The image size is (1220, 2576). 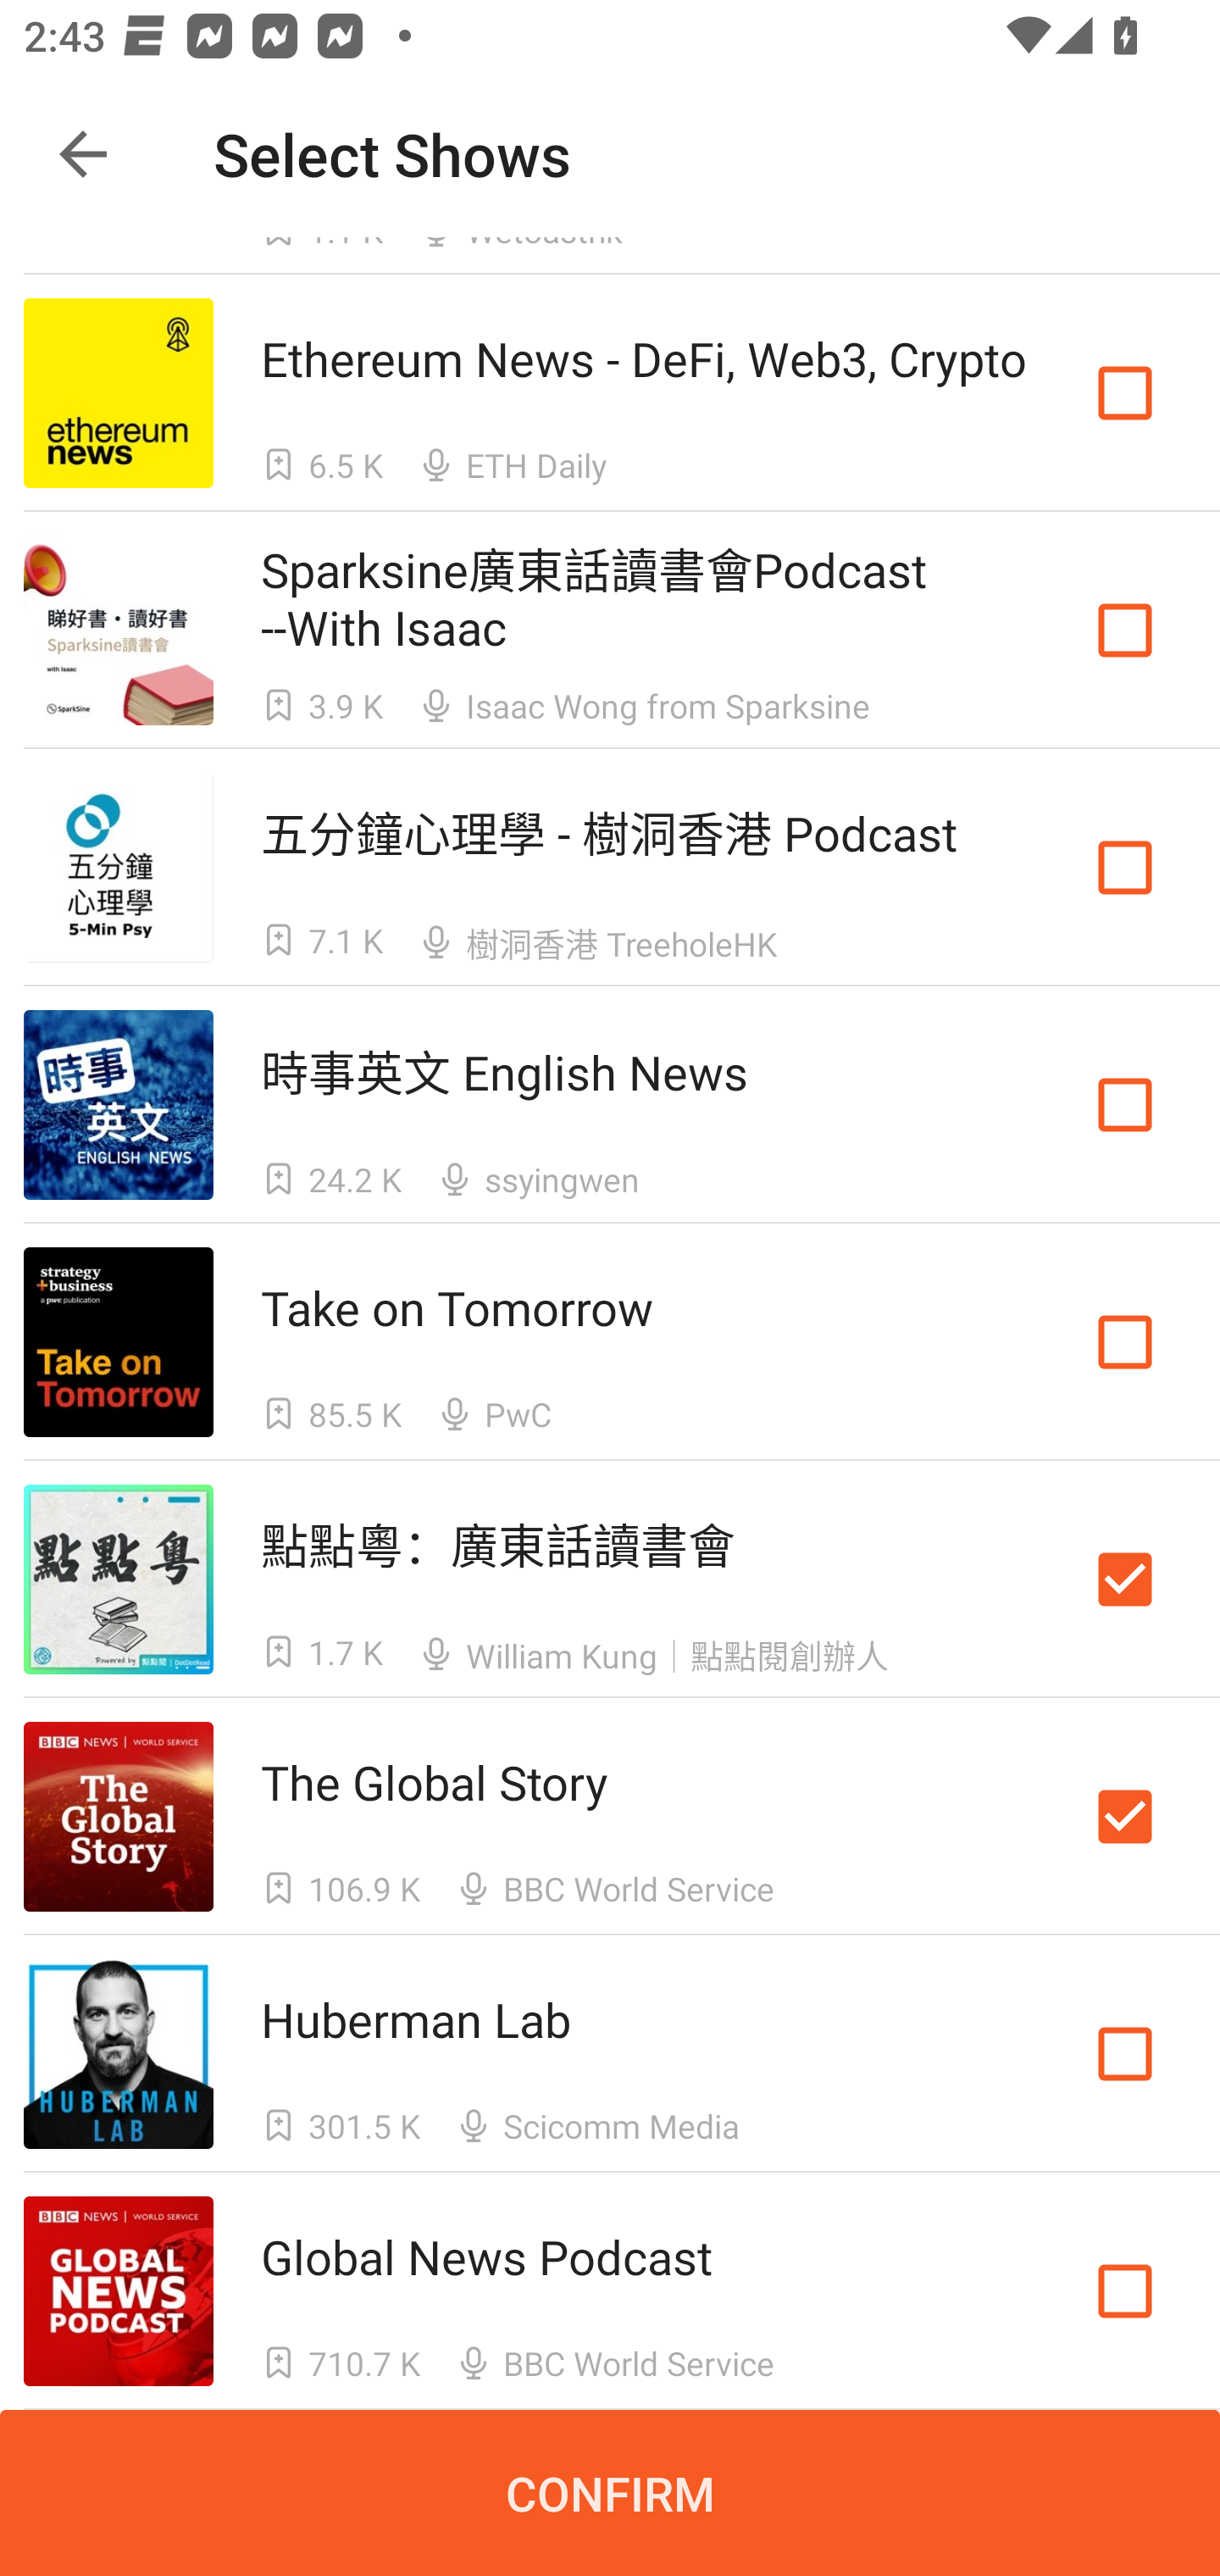 I want to click on Take on Tomorrow Take on Tomorrow  85.5 K  PwC, so click(x=610, y=1342).